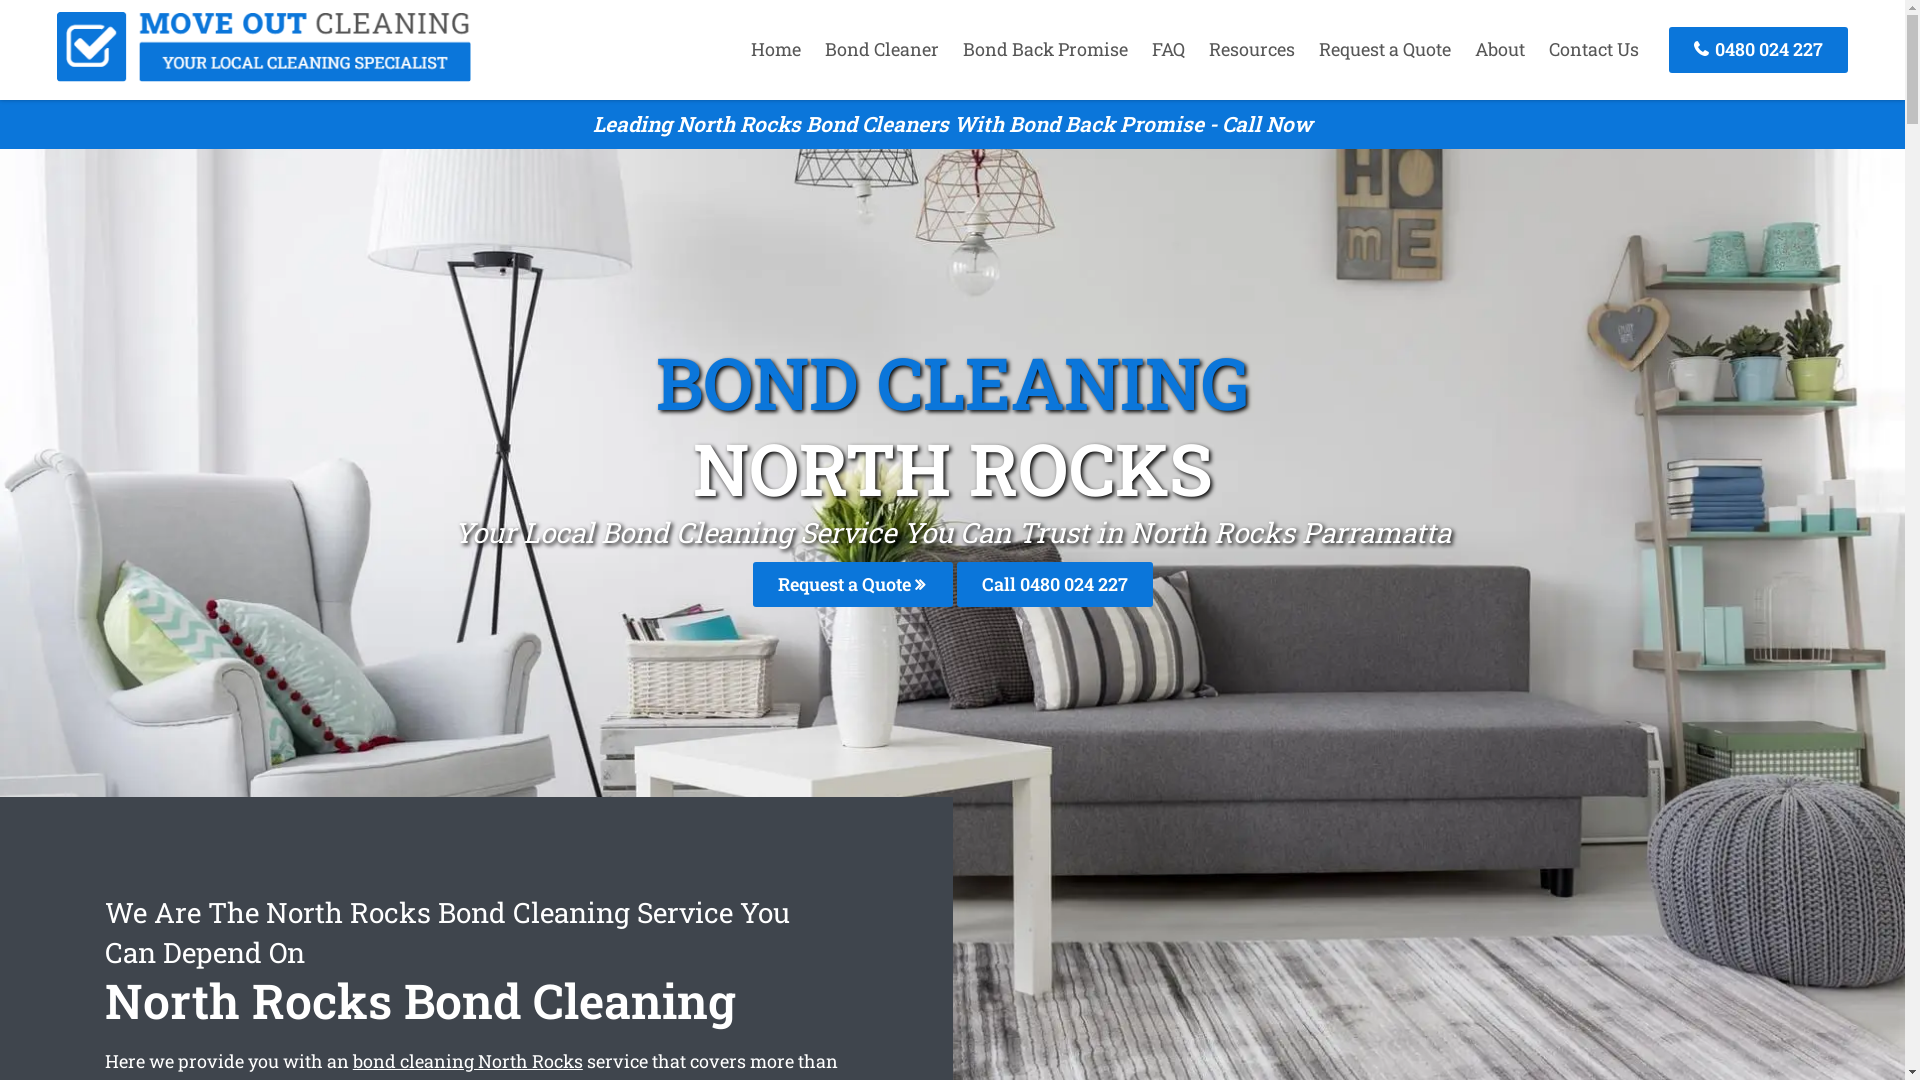 The image size is (1920, 1080). Describe the element at coordinates (1252, 49) in the screenshot. I see `Resources` at that location.